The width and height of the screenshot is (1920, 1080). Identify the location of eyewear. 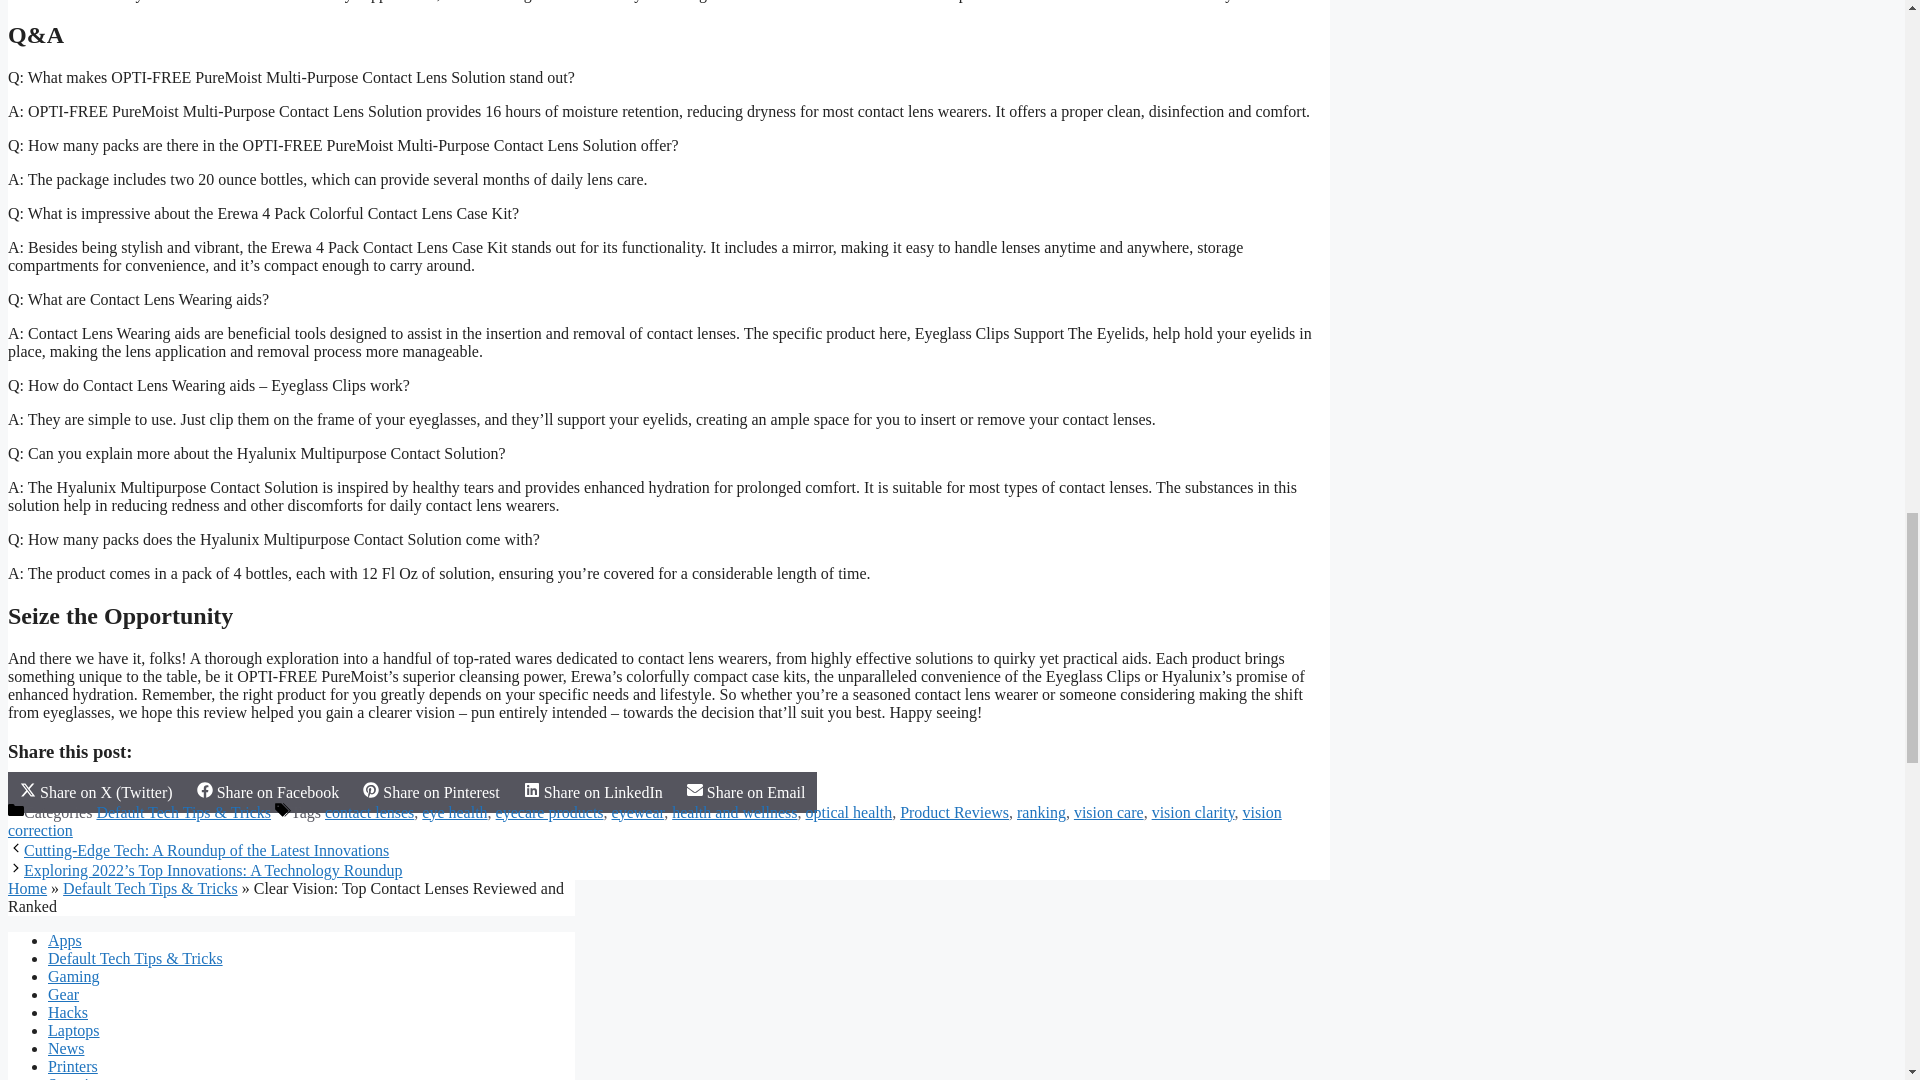
(638, 812).